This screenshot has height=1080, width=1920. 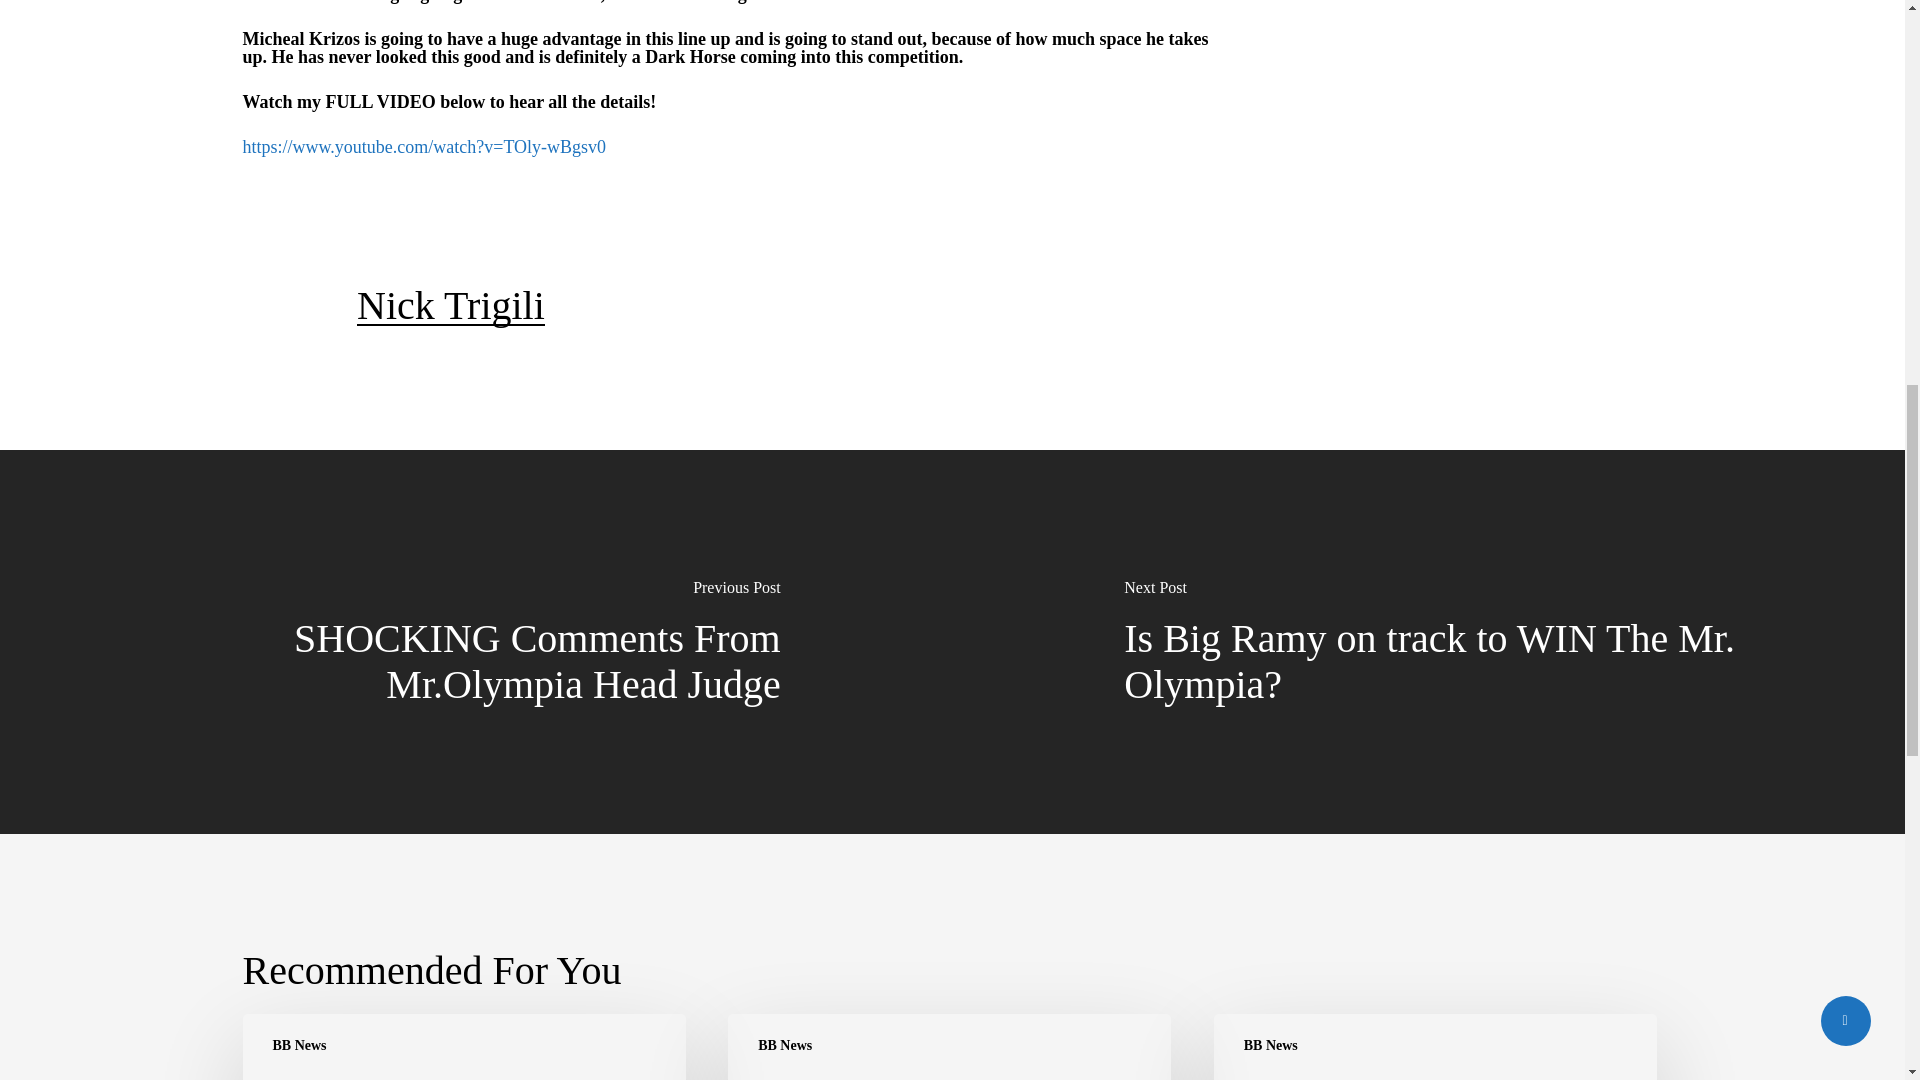 I want to click on BB News, so click(x=785, y=1045).